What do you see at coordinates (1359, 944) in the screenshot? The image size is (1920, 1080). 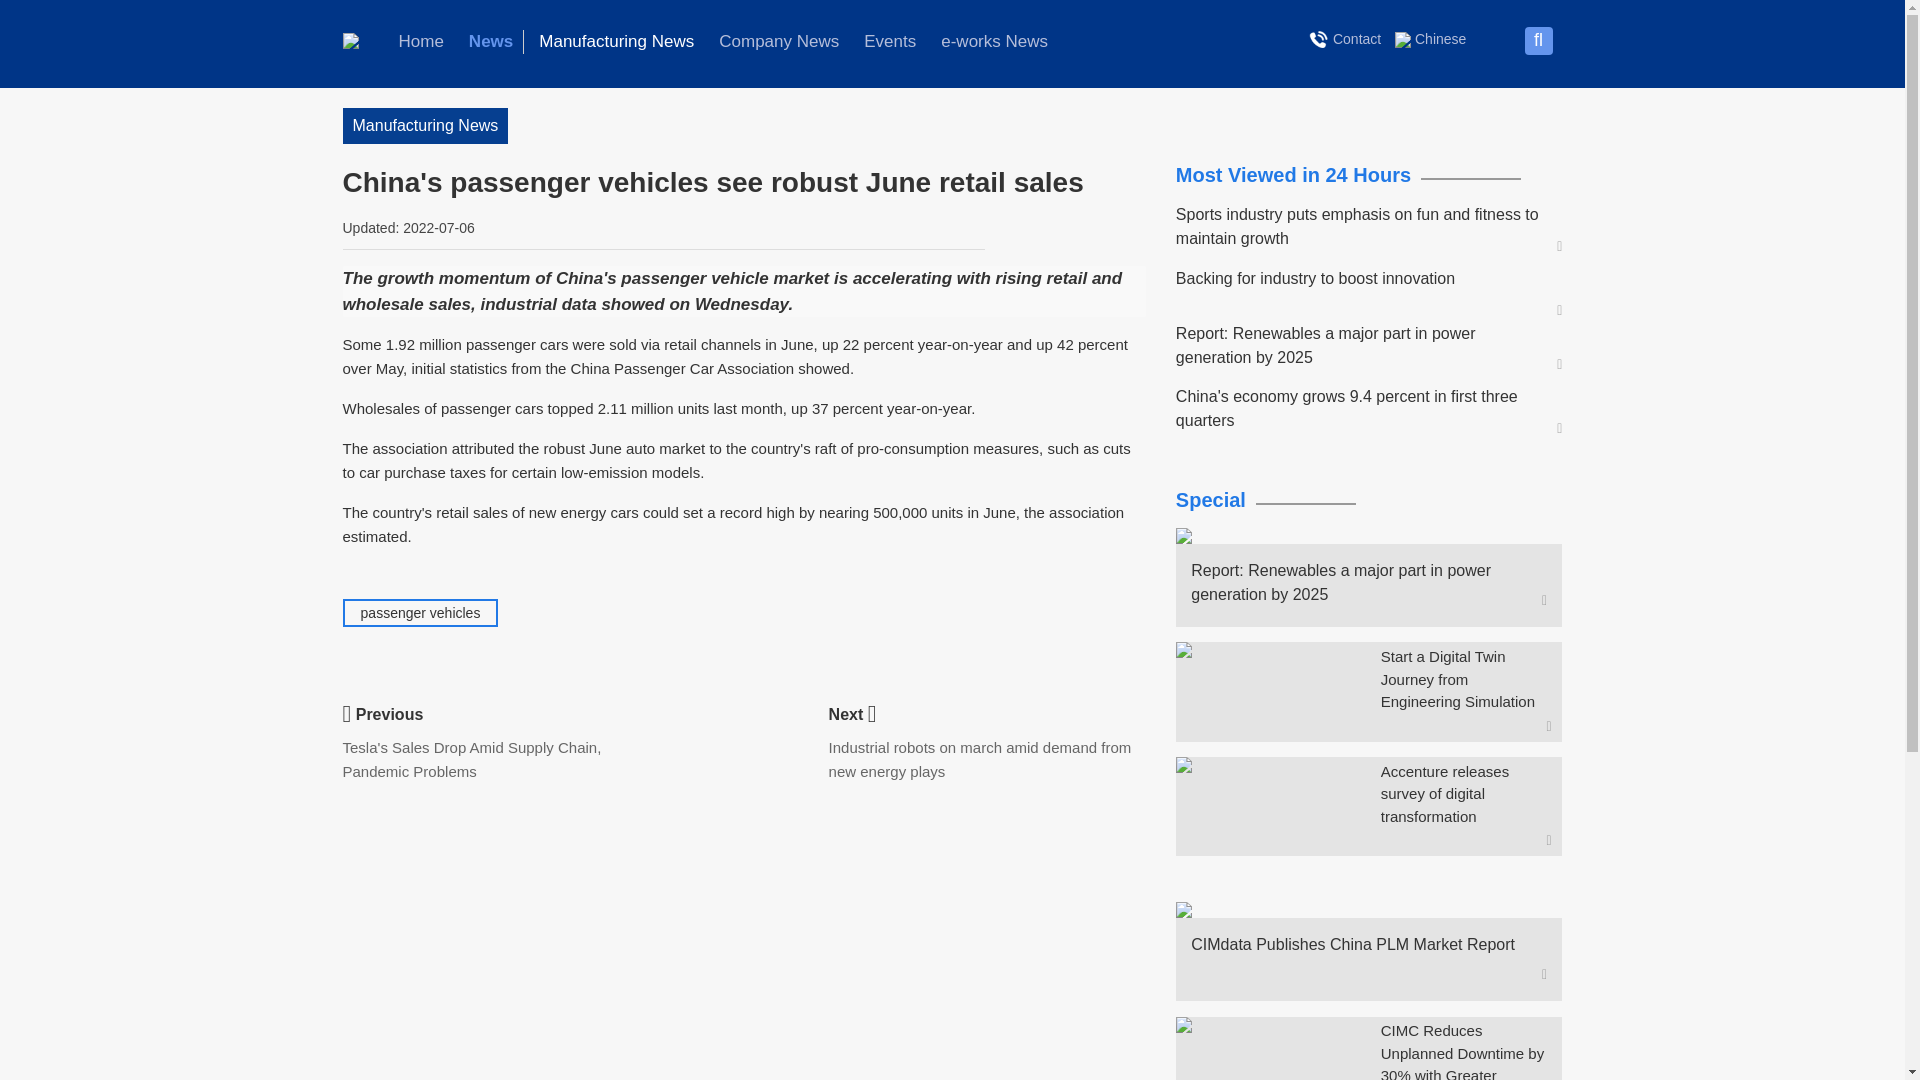 I see `CIMdata Publishes China PLM Market Report` at bounding box center [1359, 944].